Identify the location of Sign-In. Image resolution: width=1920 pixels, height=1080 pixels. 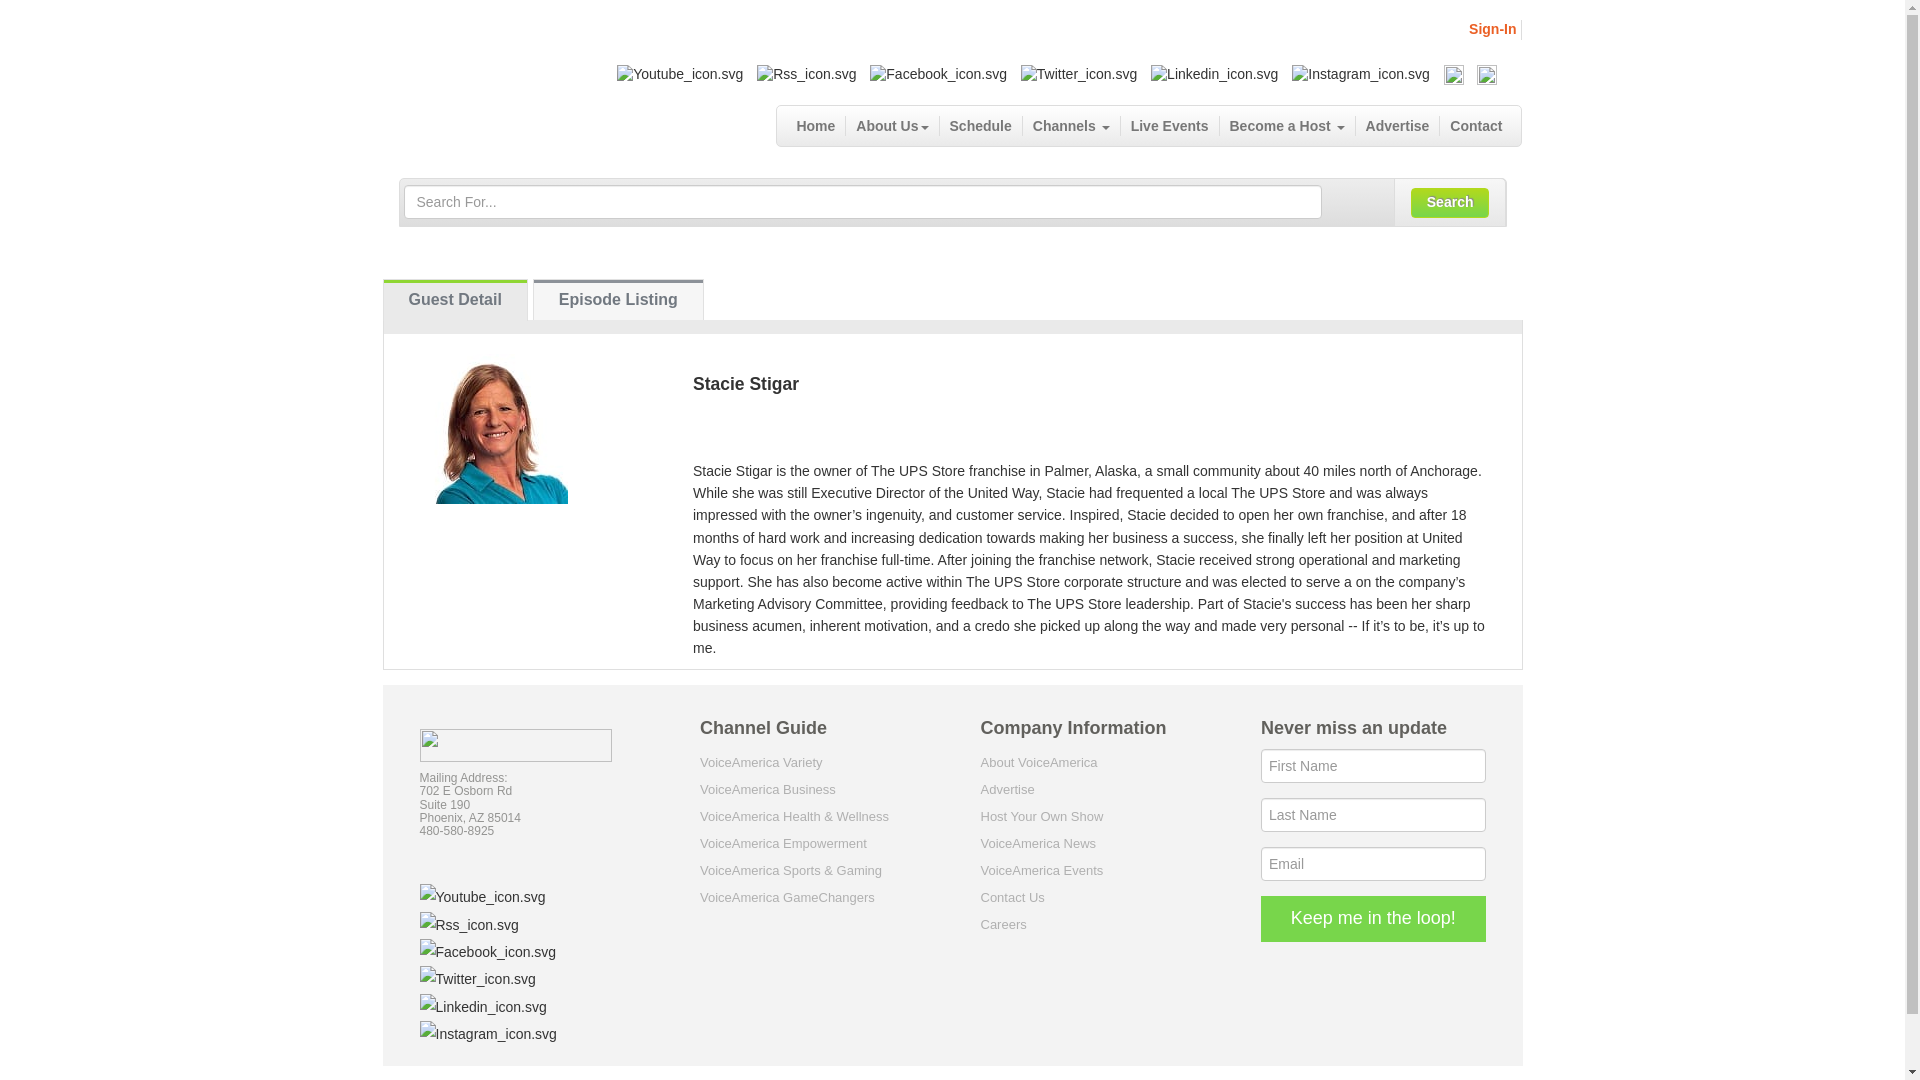
(1492, 28).